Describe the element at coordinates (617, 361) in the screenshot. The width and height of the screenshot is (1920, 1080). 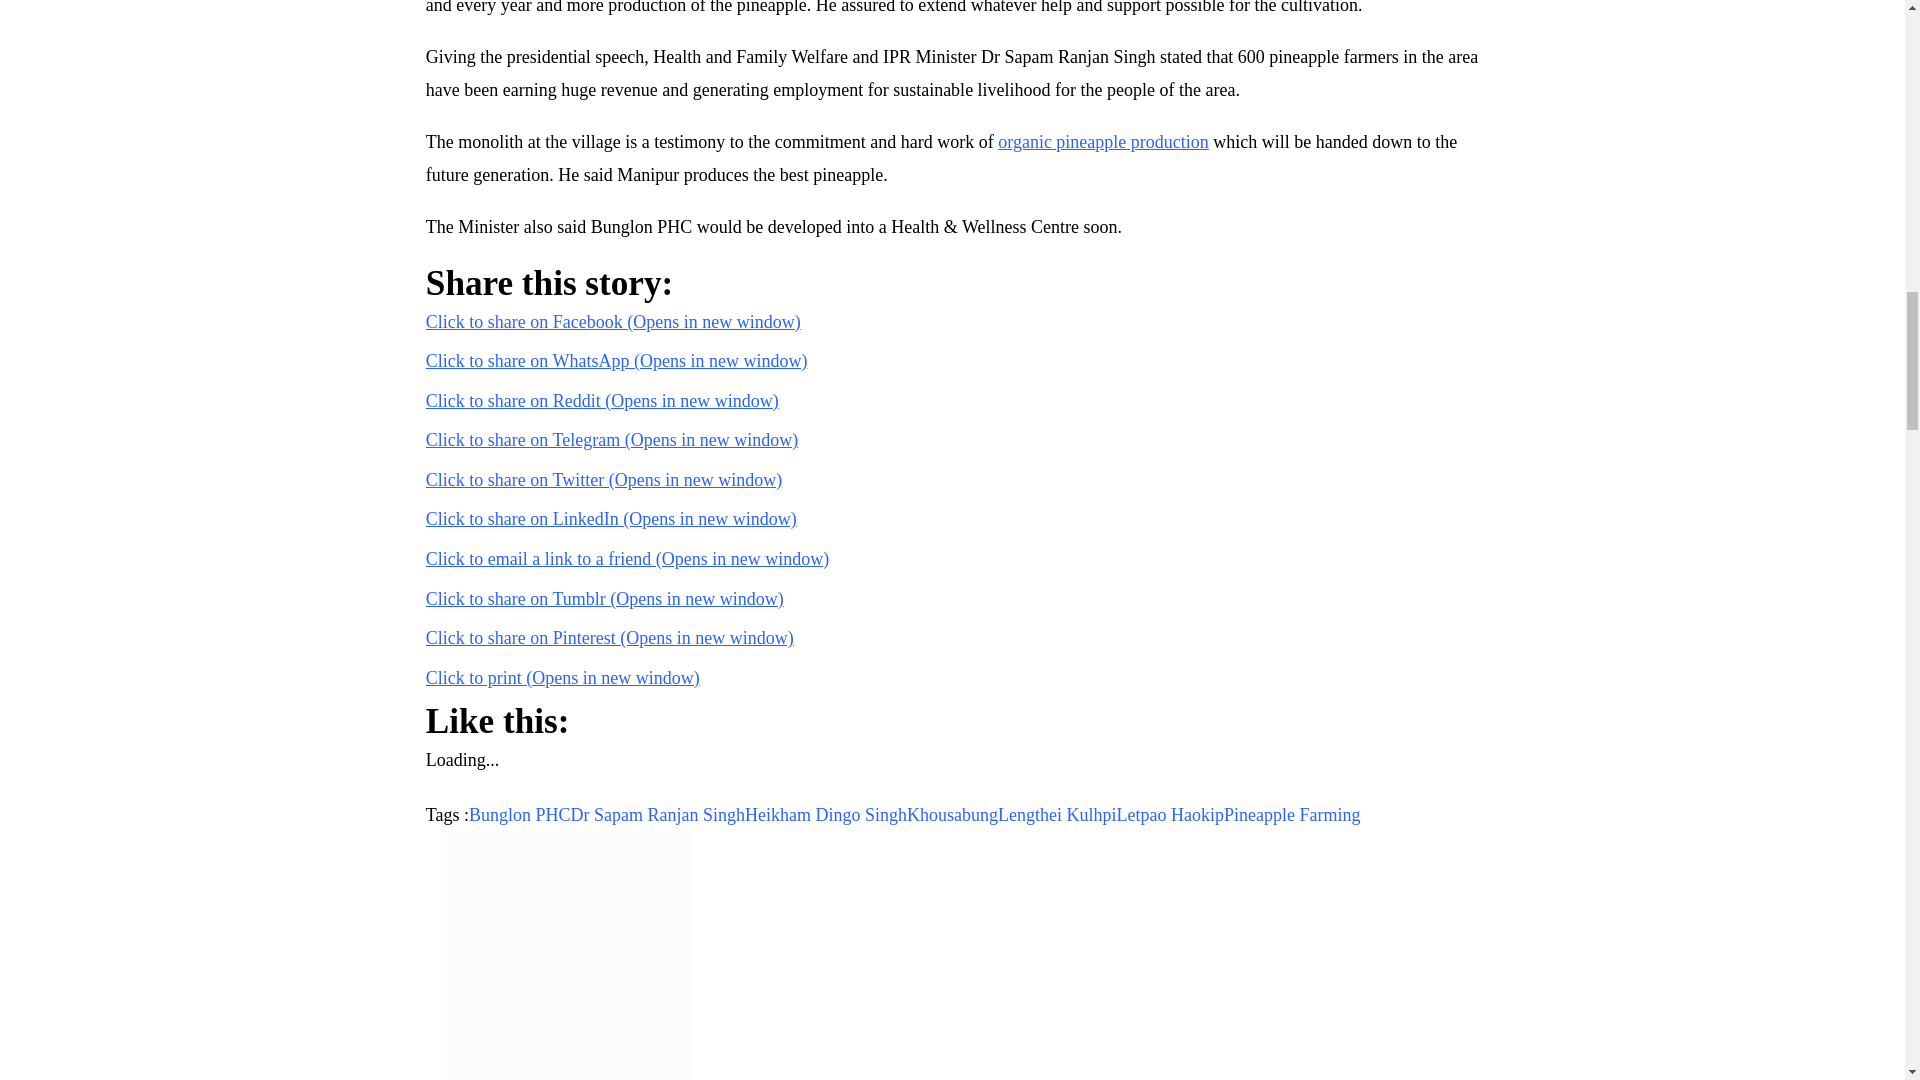
I see `Click to share on WhatsApp` at that location.